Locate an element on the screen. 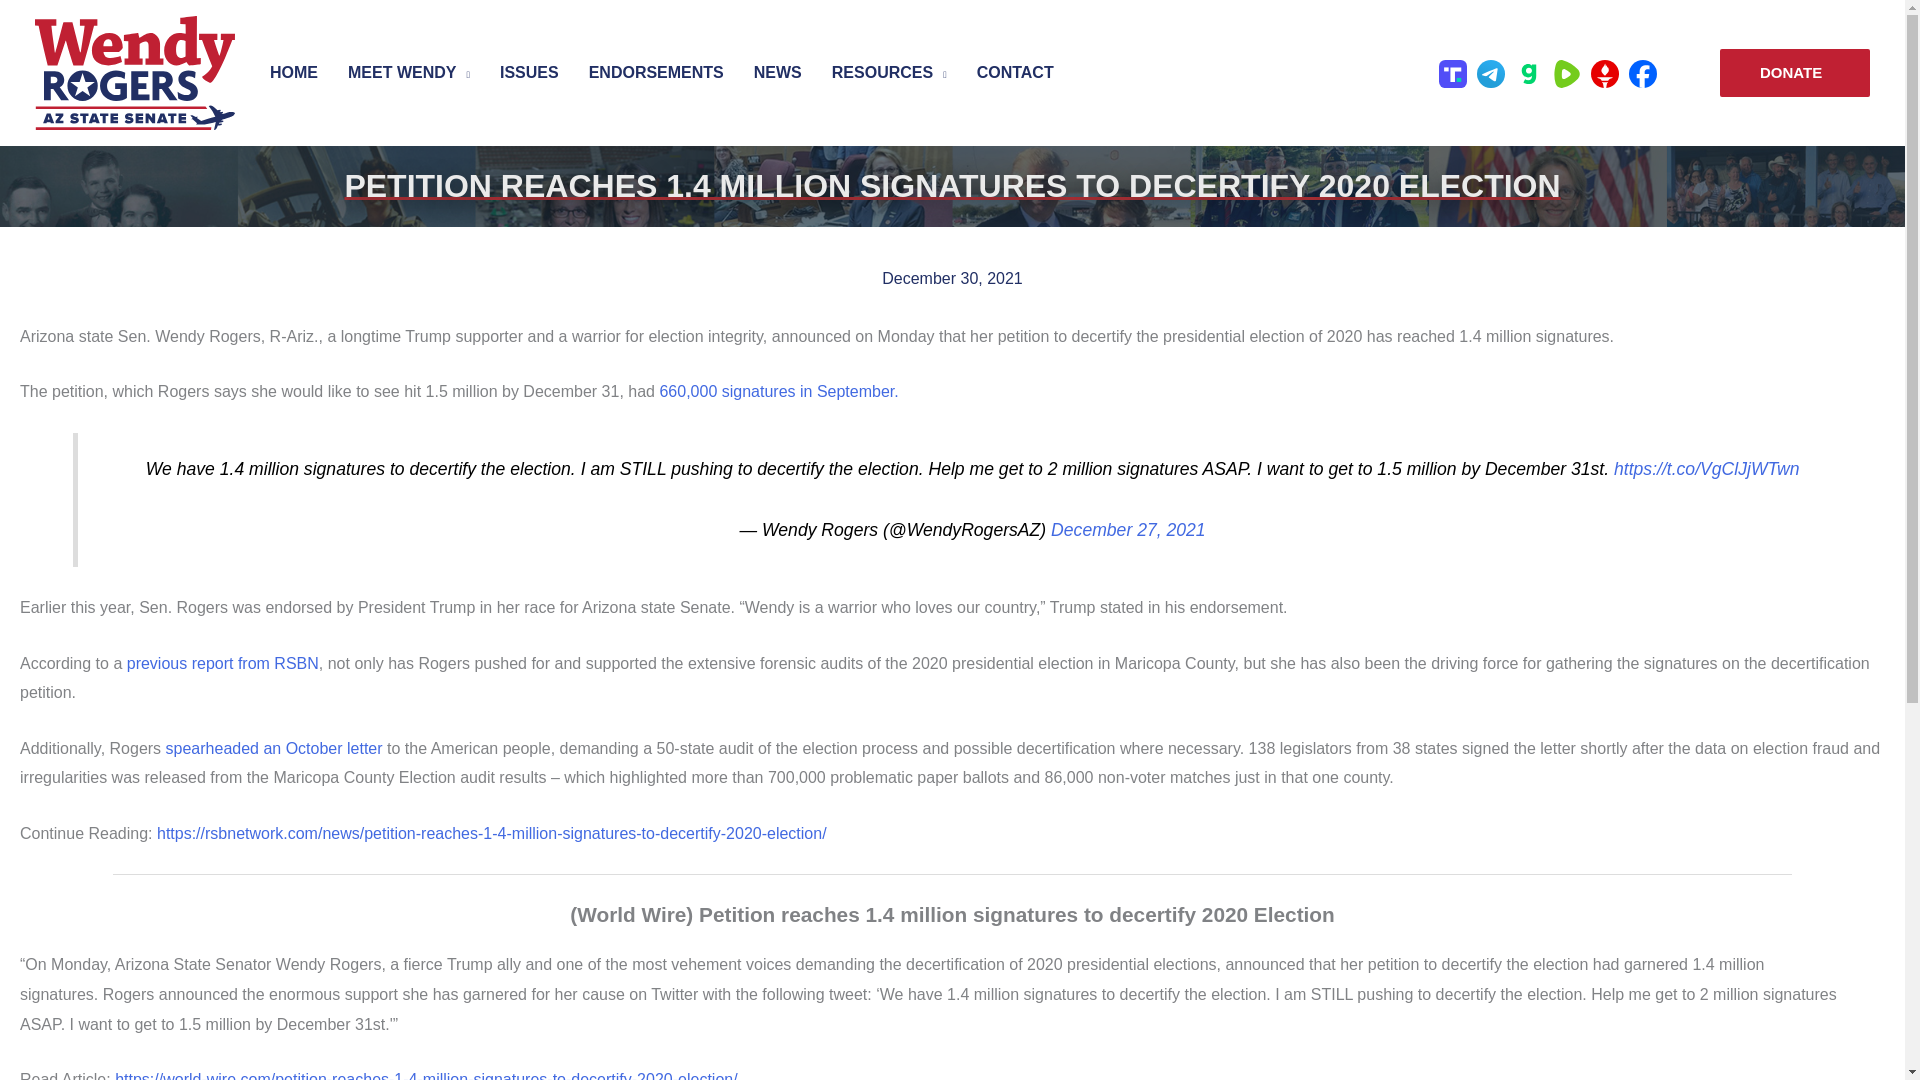 This screenshot has height=1080, width=1920. GETTR is located at coordinates (1604, 72).